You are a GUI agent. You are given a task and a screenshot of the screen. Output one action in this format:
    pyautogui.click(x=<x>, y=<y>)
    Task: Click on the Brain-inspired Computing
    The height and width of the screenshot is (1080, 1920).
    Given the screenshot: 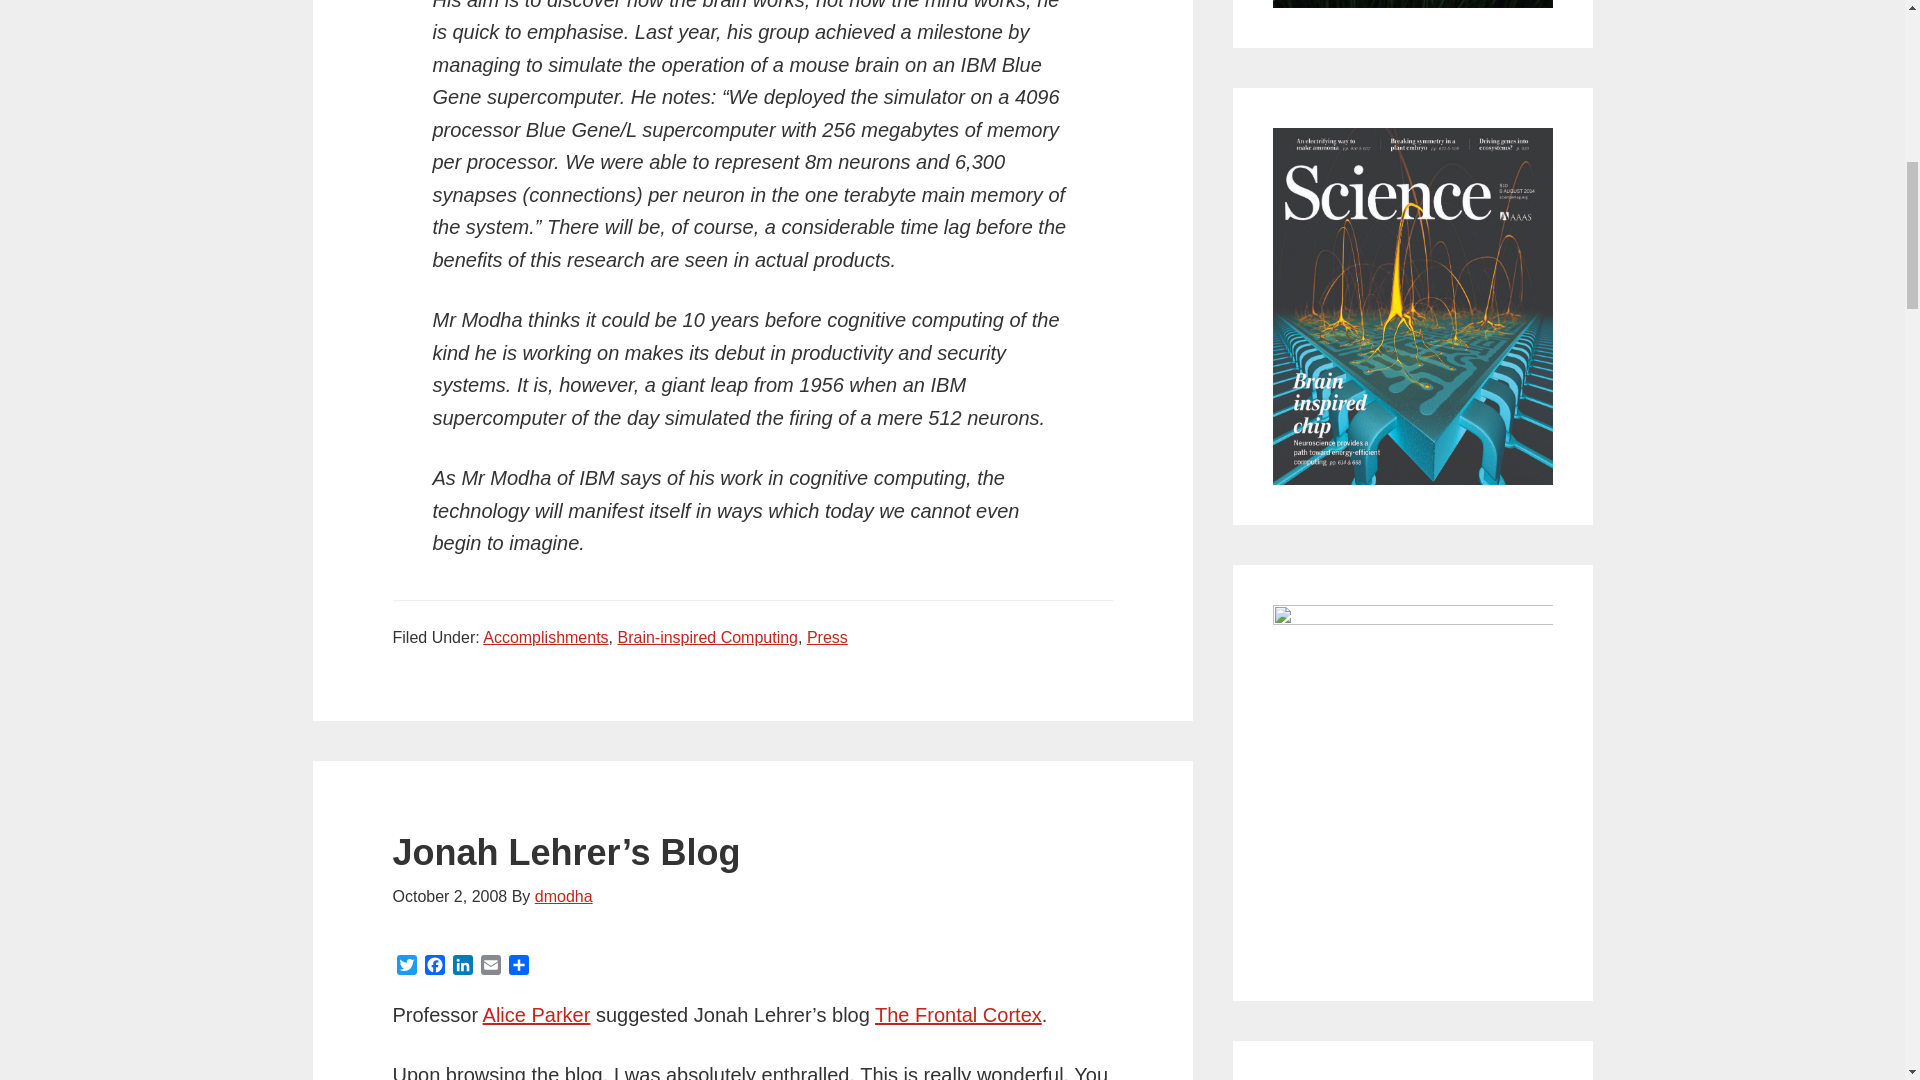 What is the action you would take?
    pyautogui.click(x=707, y=636)
    